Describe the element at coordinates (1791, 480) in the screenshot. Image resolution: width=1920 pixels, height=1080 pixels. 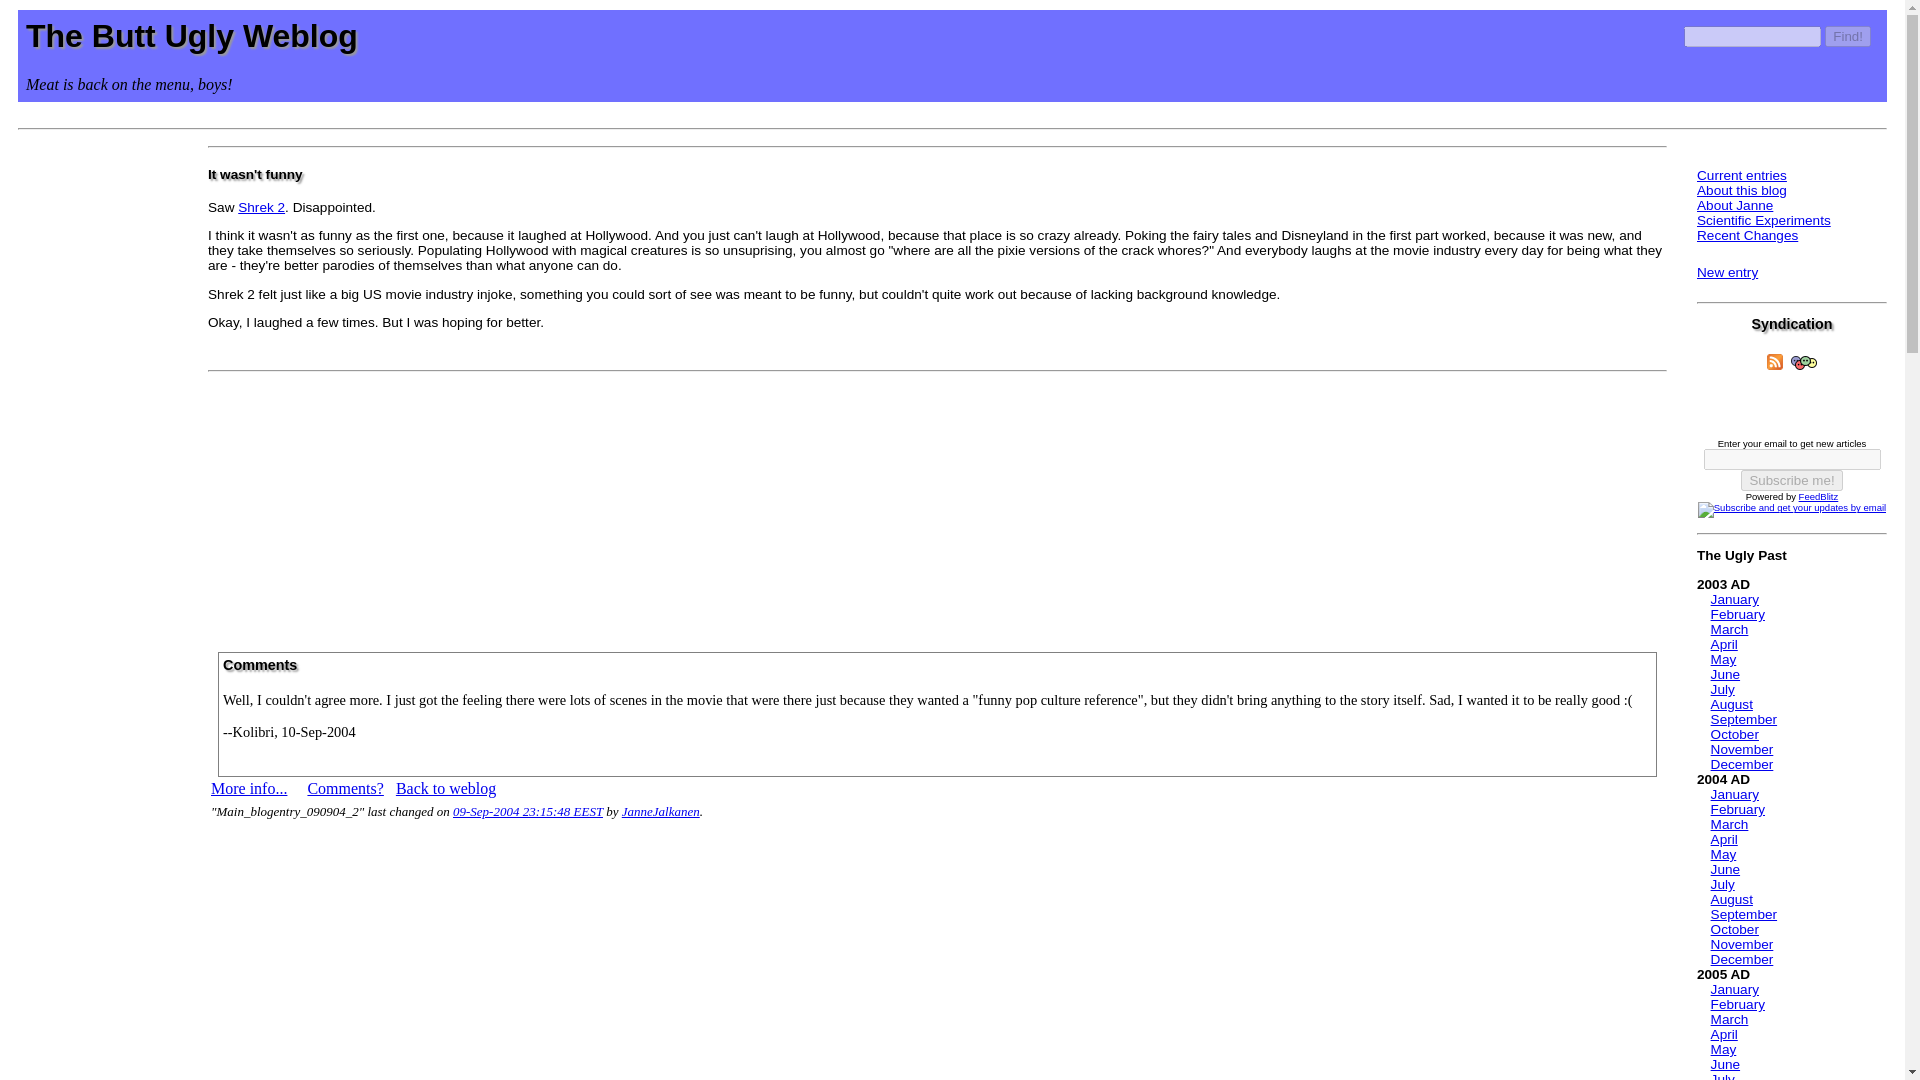
I see `Subscribe me!` at that location.